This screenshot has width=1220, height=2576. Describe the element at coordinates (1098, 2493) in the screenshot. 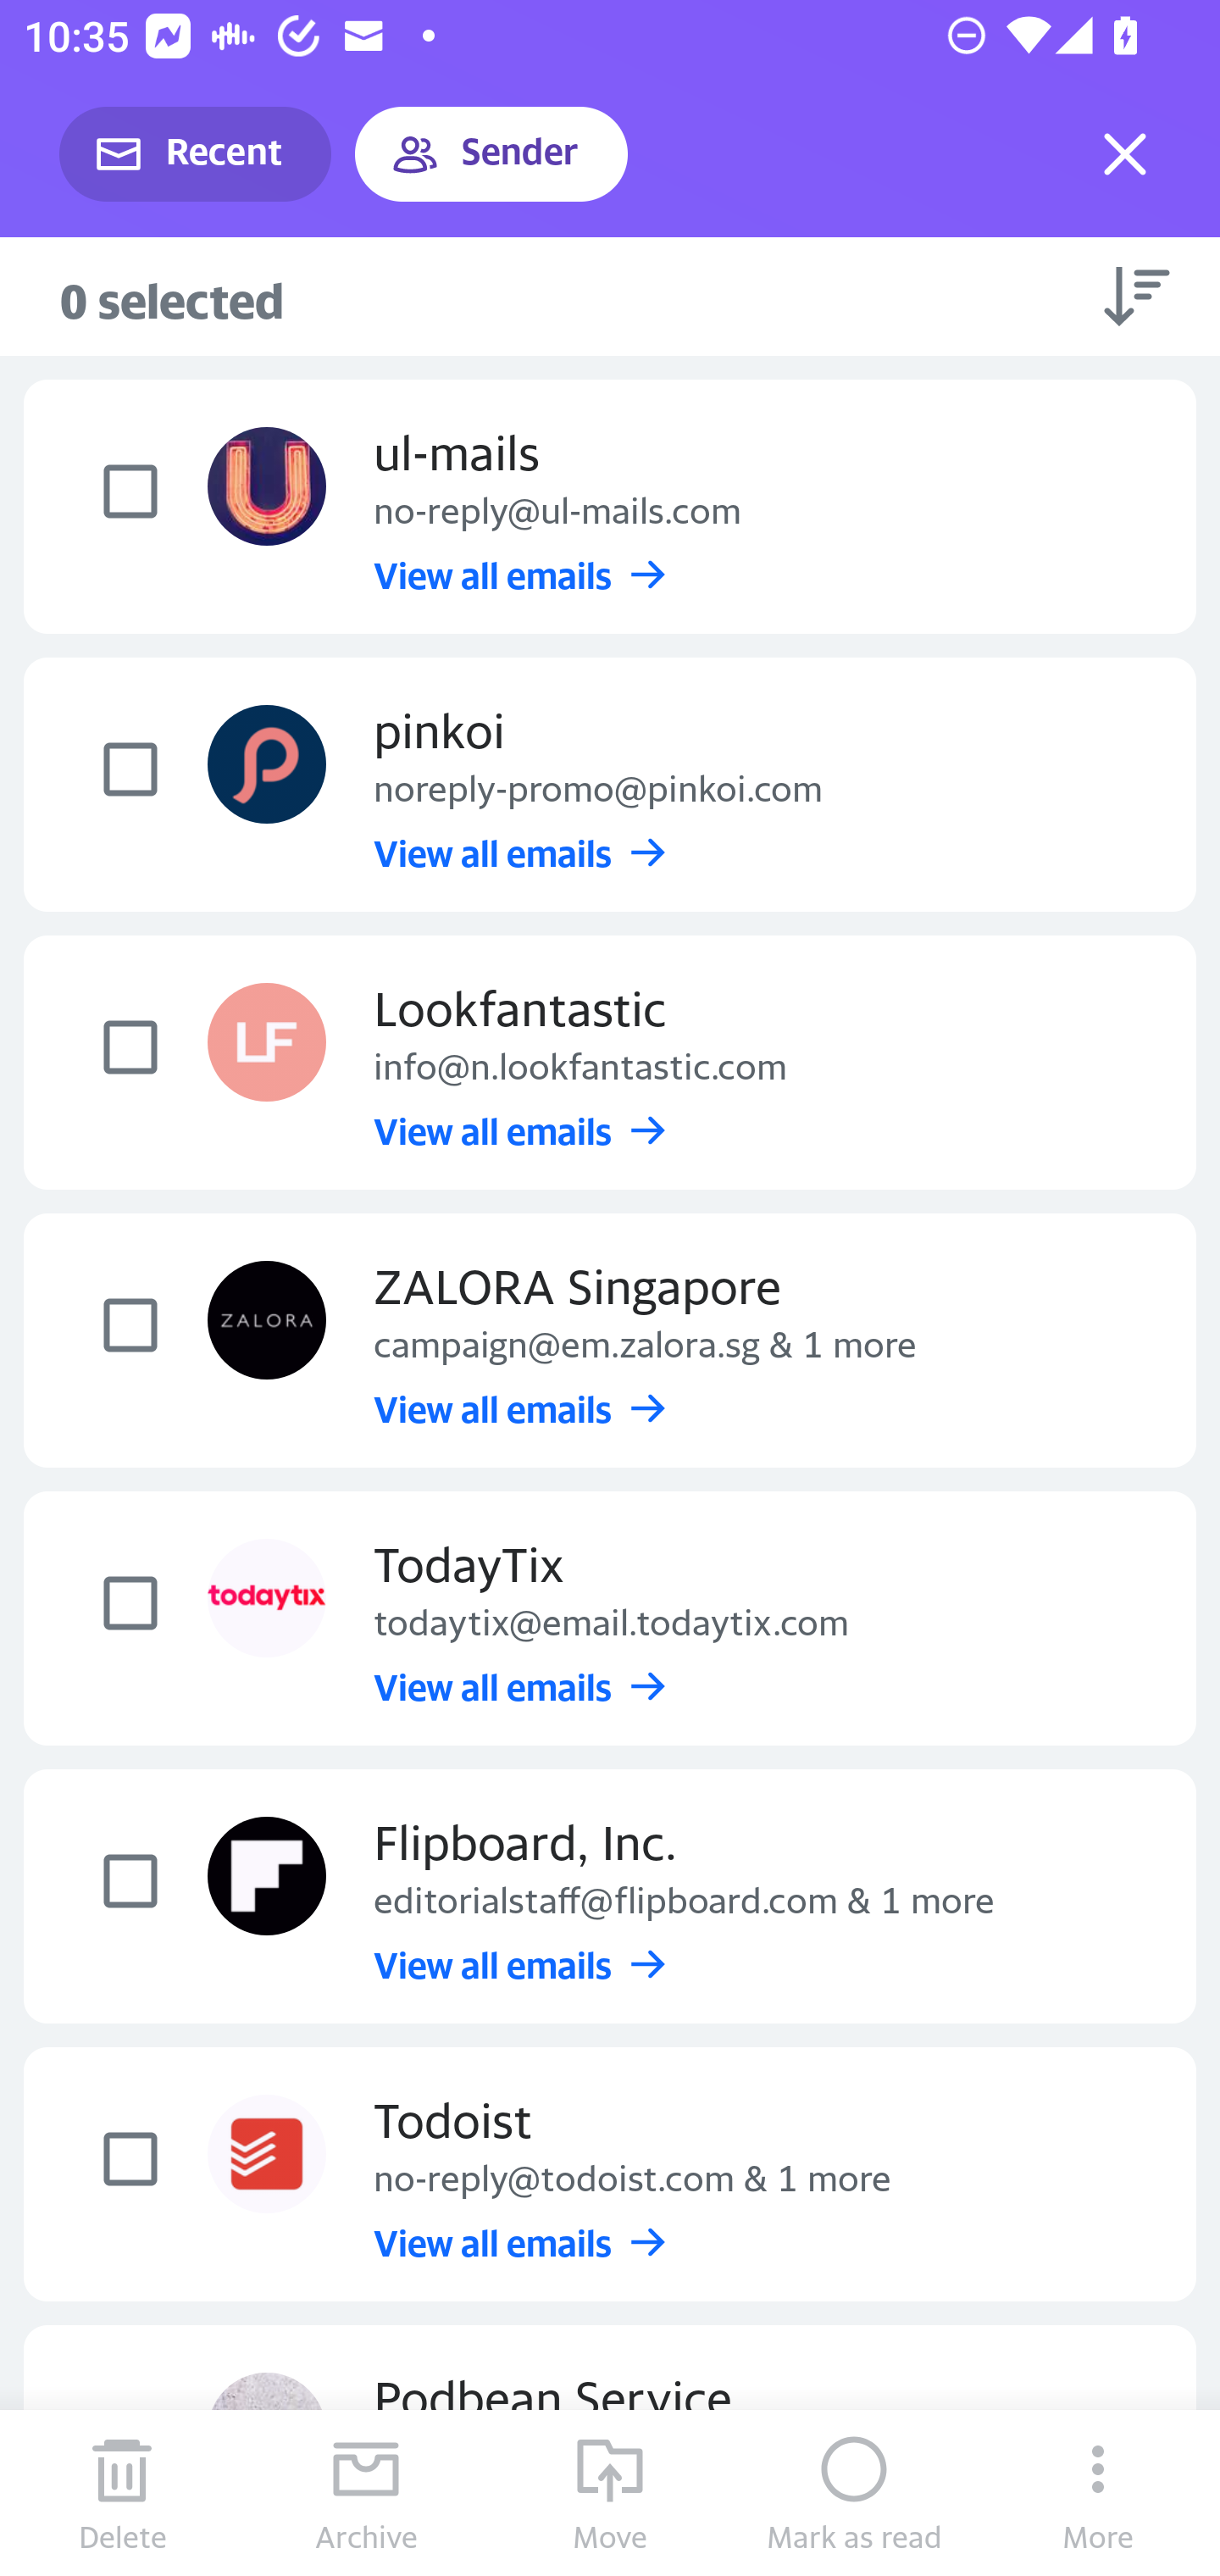

I see `More` at that location.